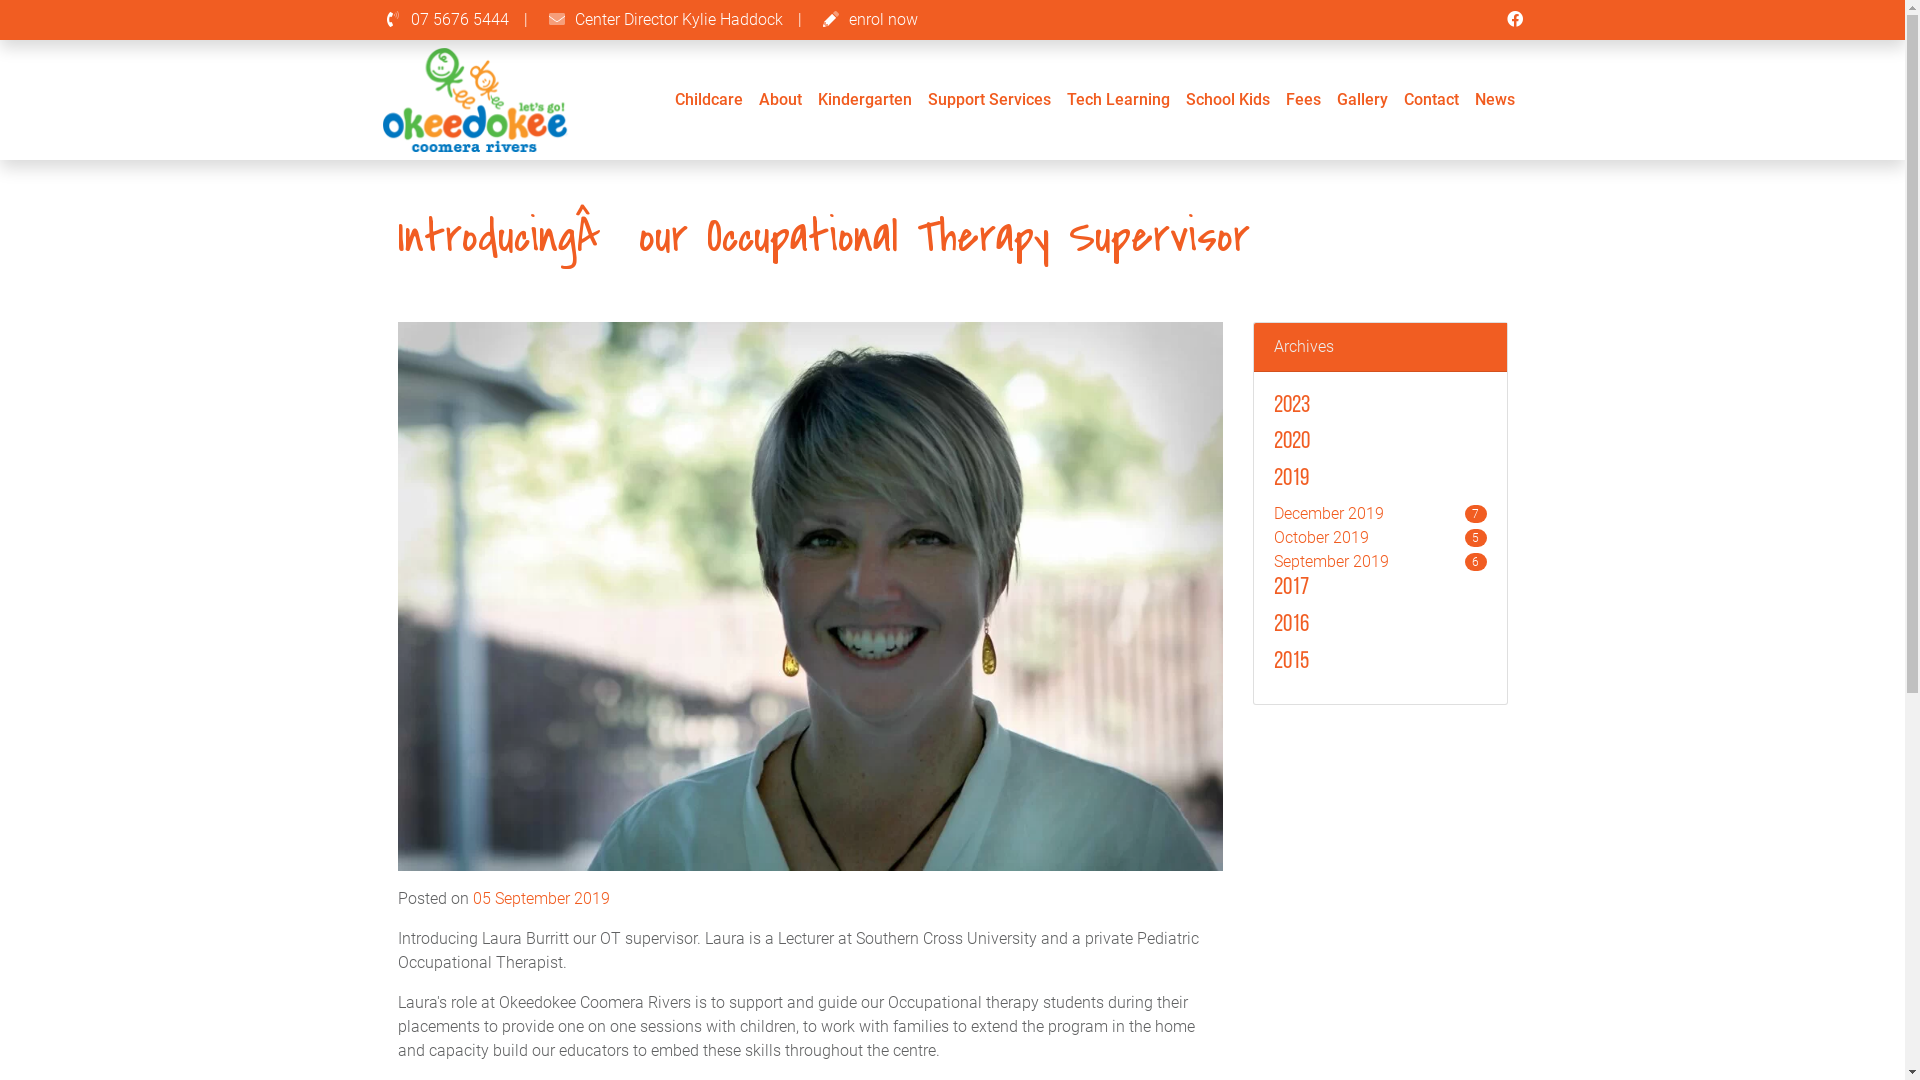 This screenshot has height=1080, width=1920. What do you see at coordinates (1432, 100) in the screenshot?
I see `Contact` at bounding box center [1432, 100].